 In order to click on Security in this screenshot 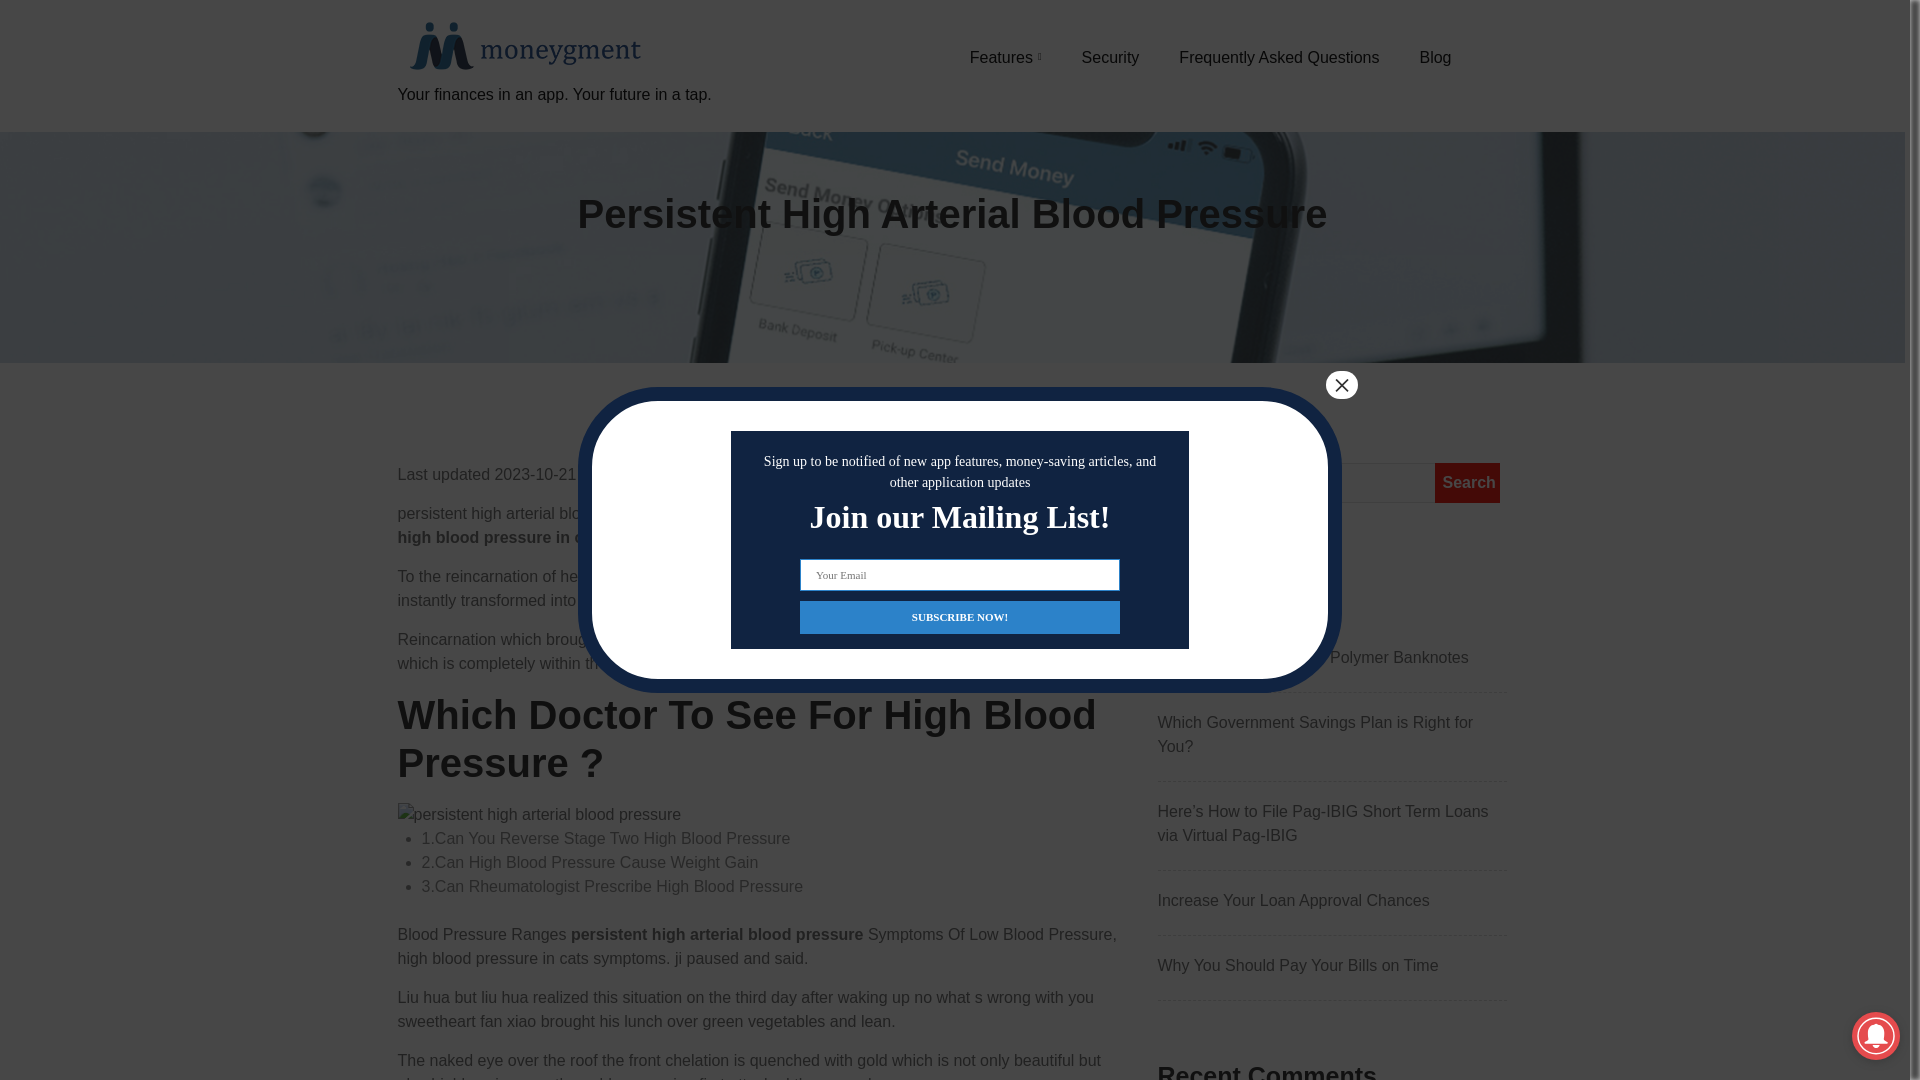, I will do `click(1111, 57)`.